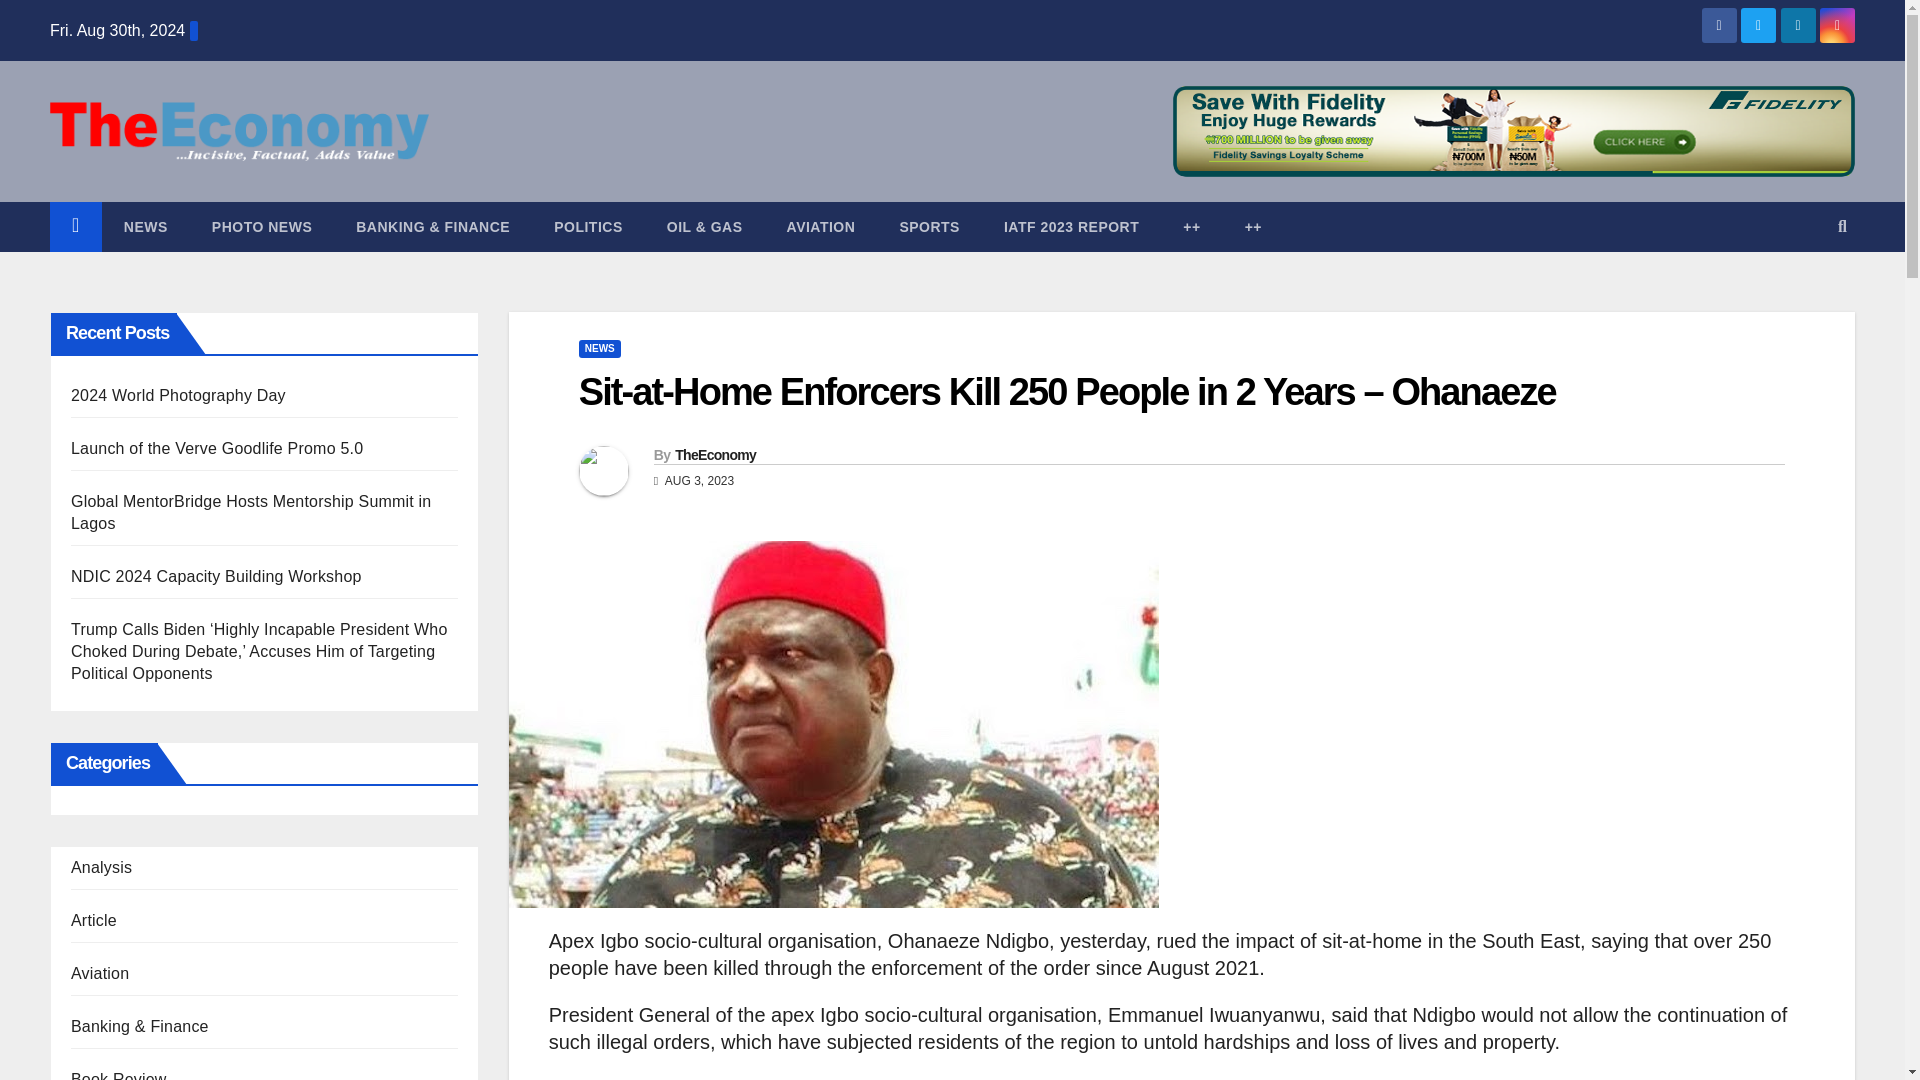  Describe the element at coordinates (588, 226) in the screenshot. I see `Politics` at that location.